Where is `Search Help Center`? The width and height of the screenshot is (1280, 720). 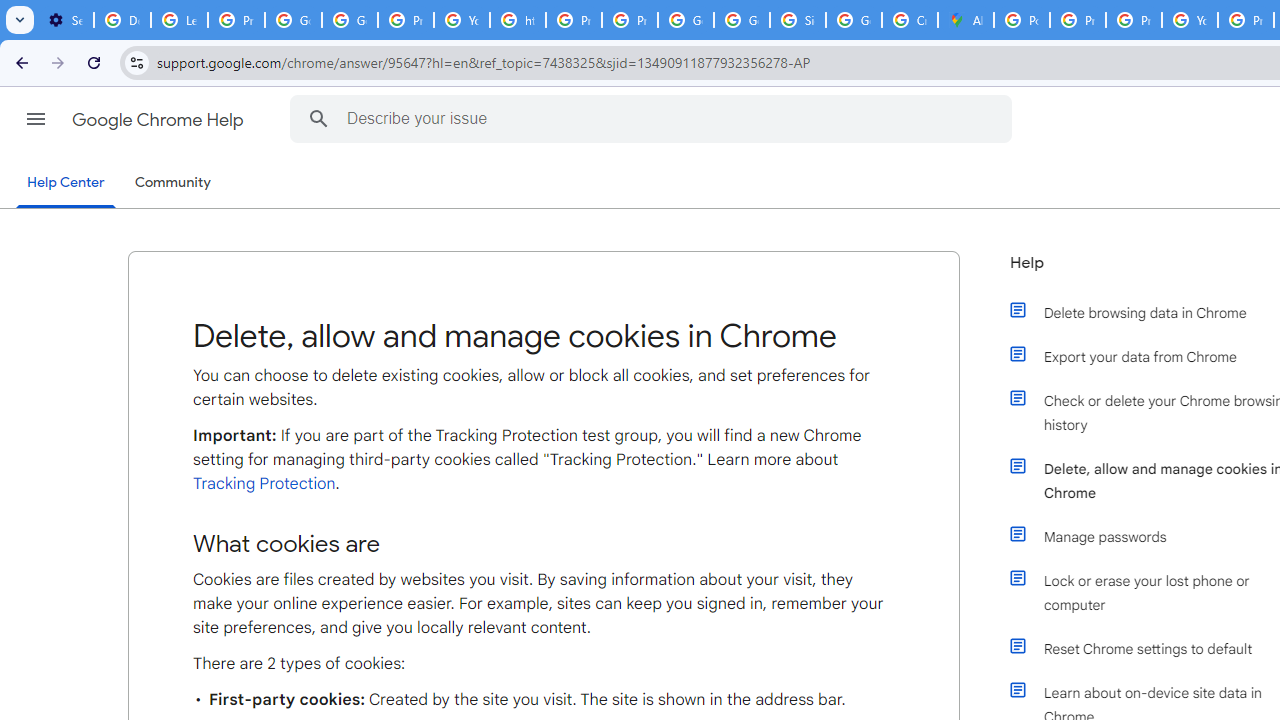 Search Help Center is located at coordinates (318, 118).